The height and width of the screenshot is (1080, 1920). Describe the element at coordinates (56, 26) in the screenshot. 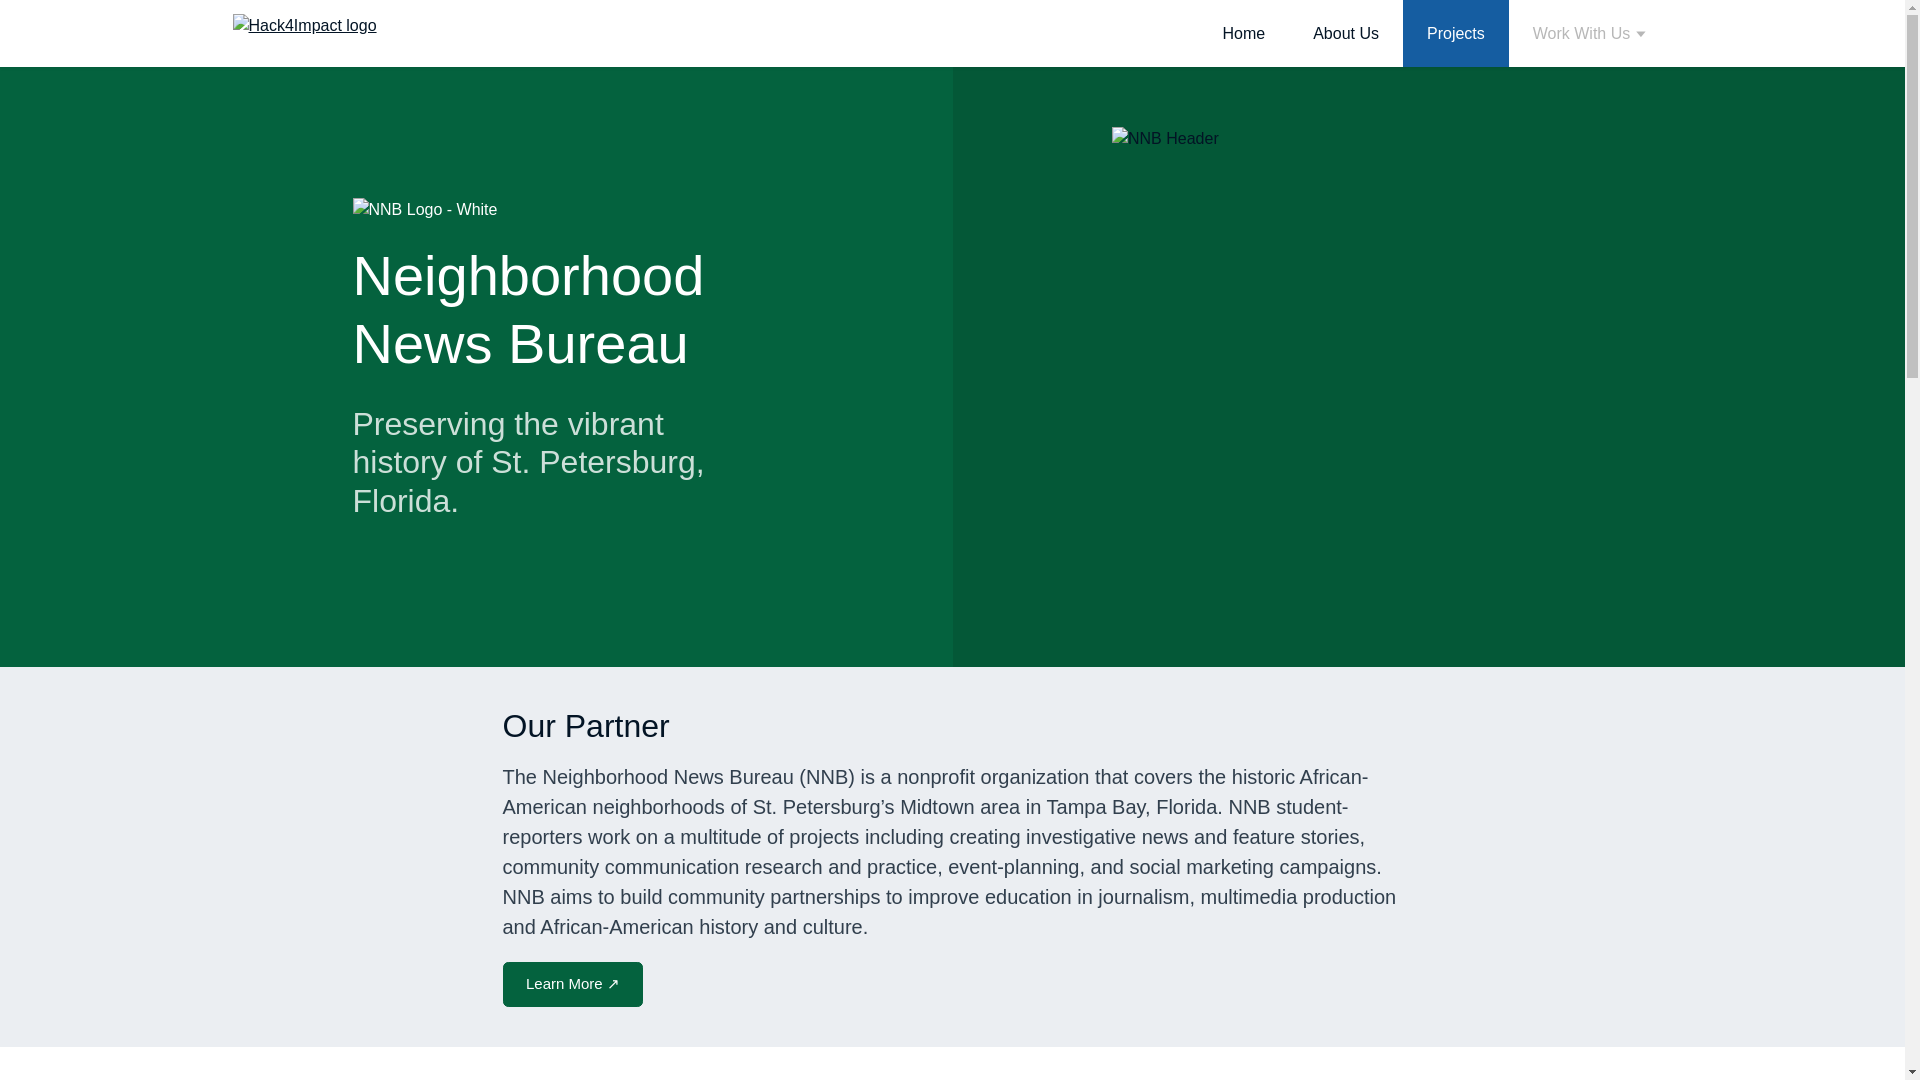

I see `Skip to content` at that location.